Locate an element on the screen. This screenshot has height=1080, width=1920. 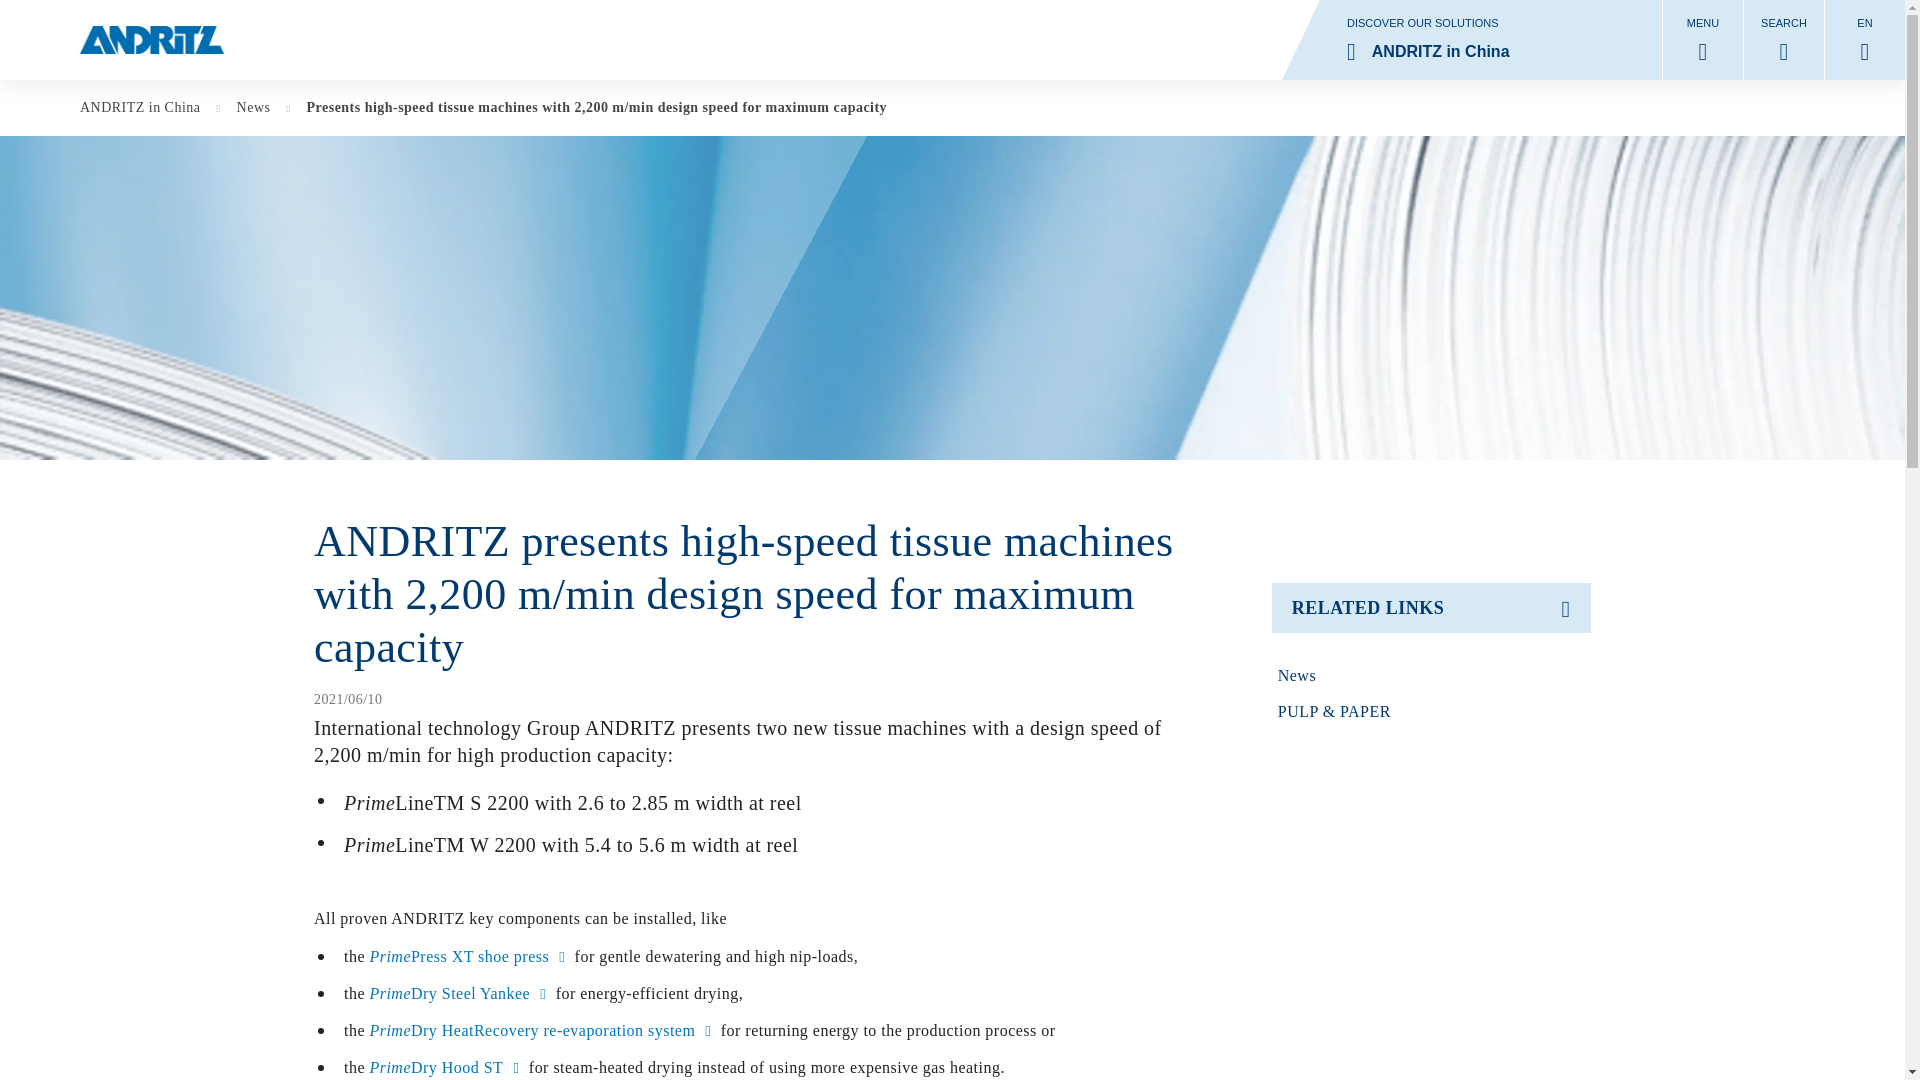
News is located at coordinates (1472, 40).